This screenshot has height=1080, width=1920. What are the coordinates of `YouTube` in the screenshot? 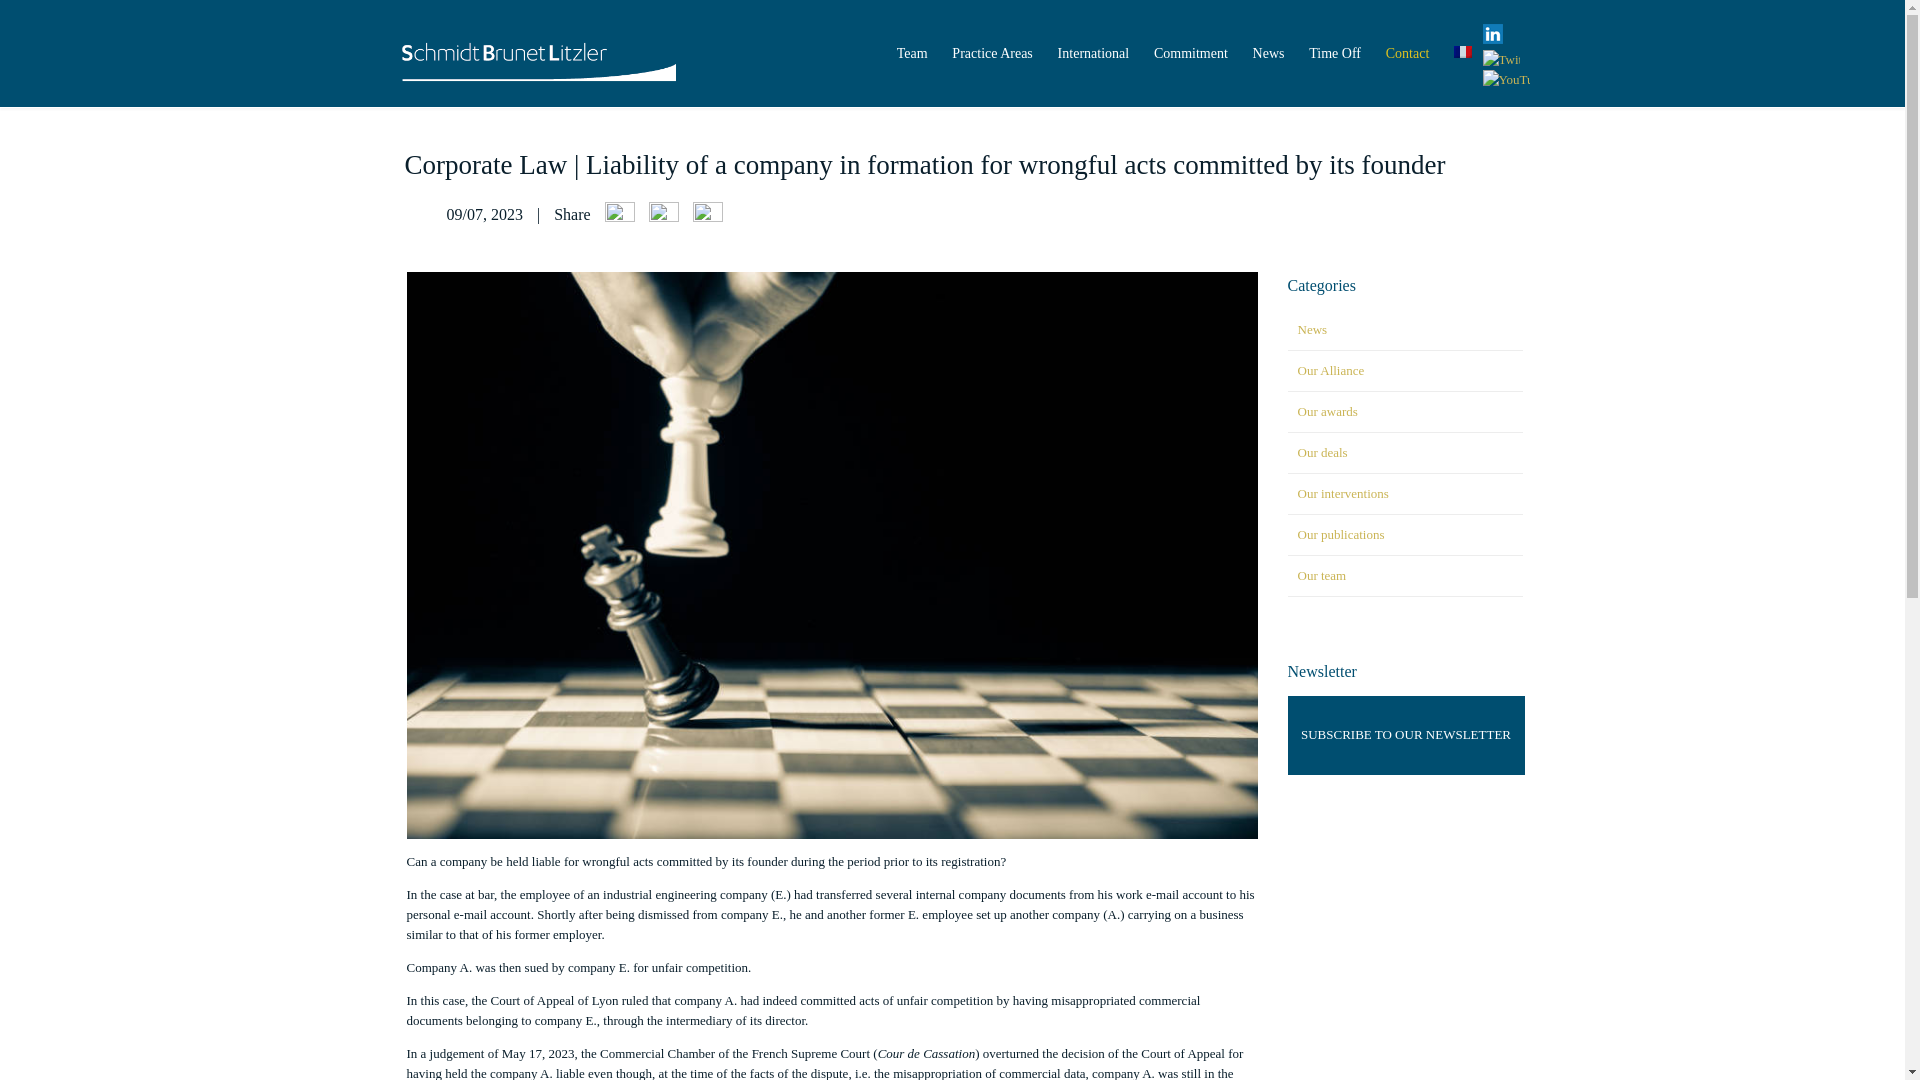 It's located at (1500, 80).